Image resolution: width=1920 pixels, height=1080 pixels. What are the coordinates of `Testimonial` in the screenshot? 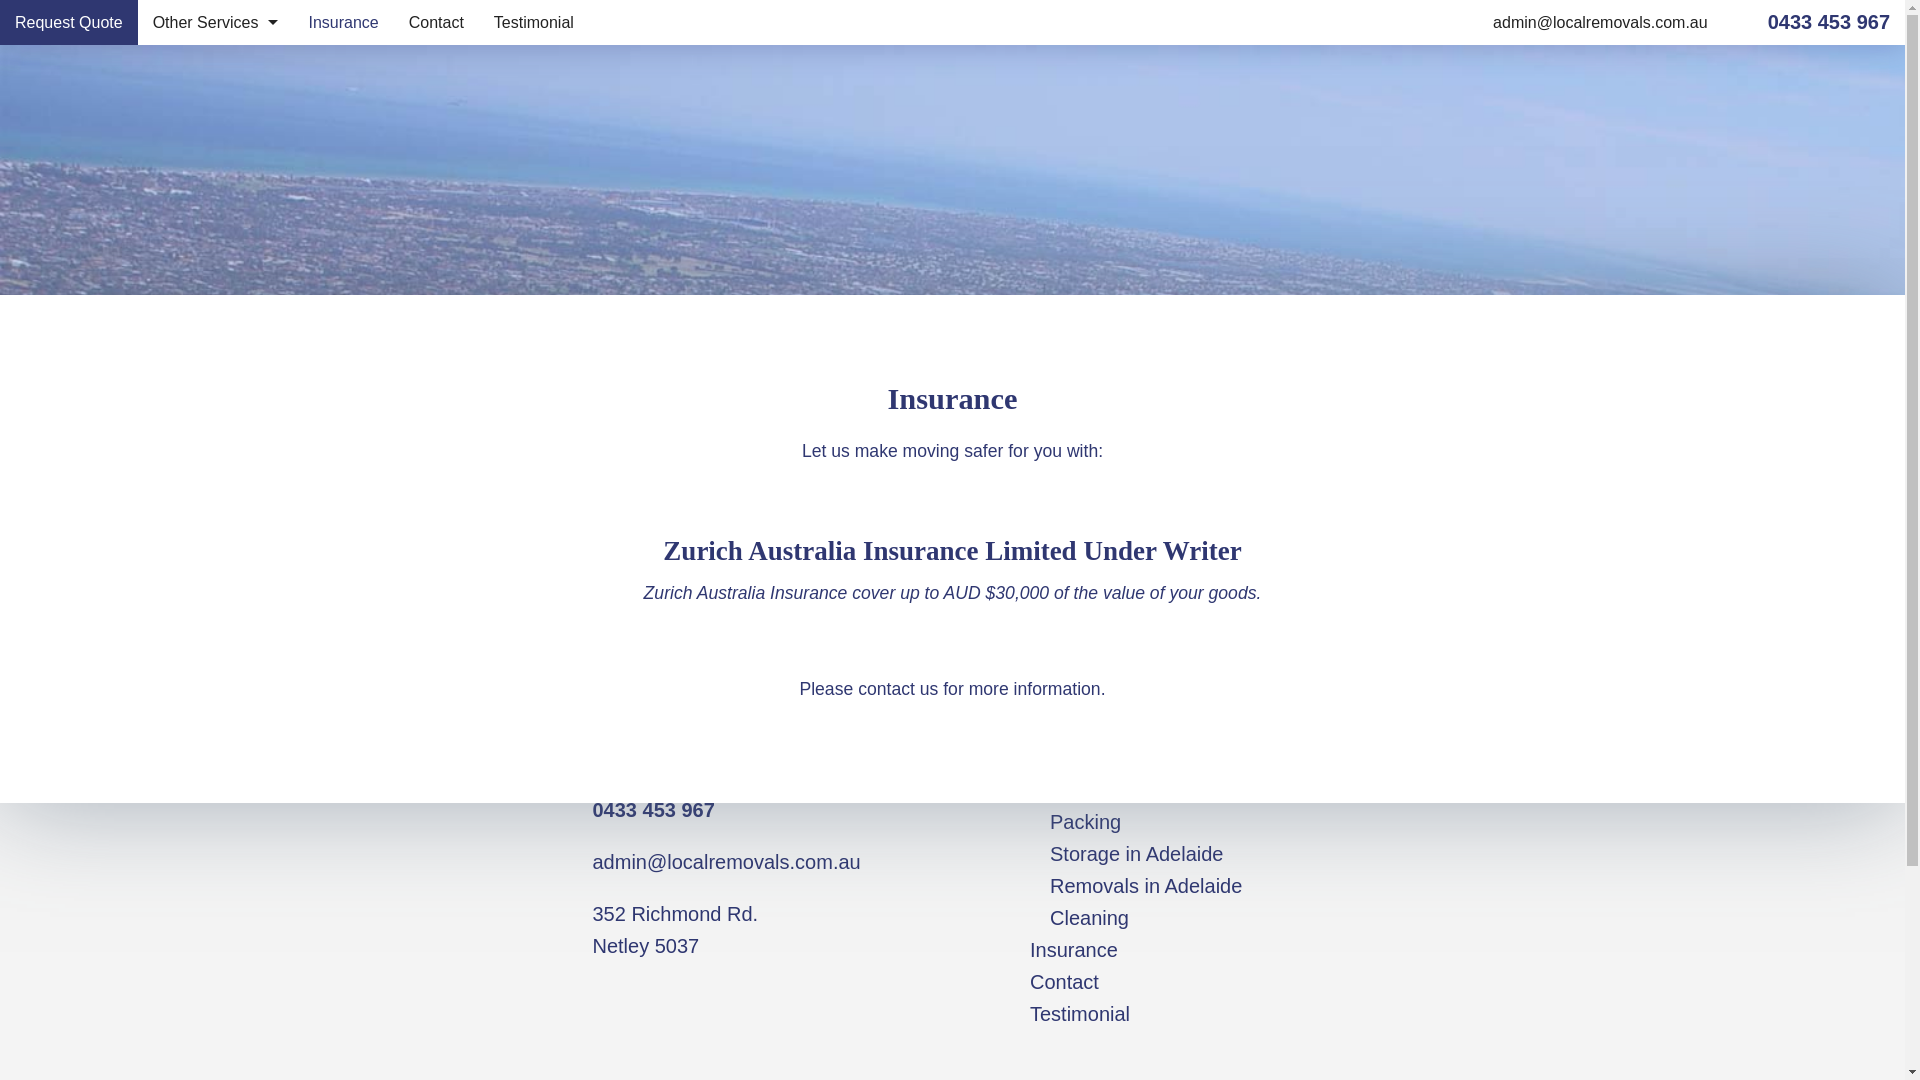 It's located at (534, 22).